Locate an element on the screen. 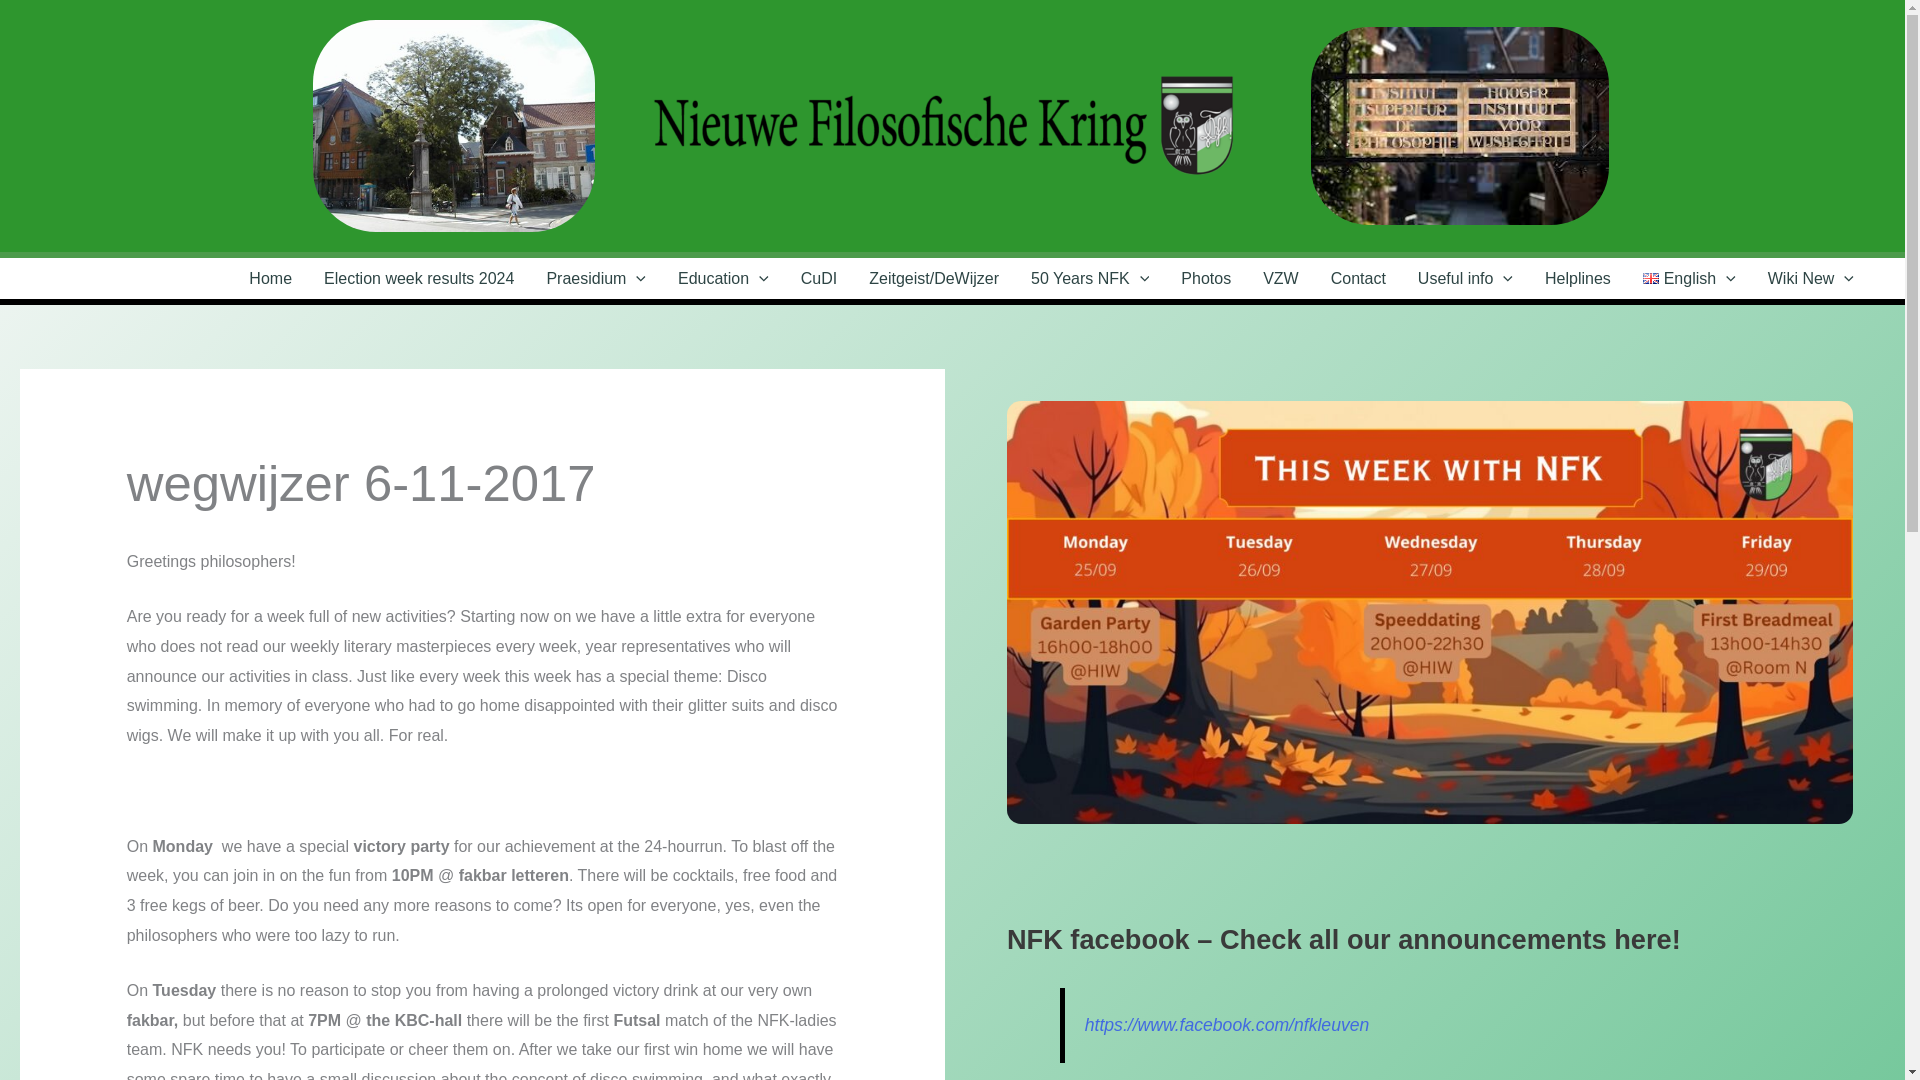 The height and width of the screenshot is (1080, 1920). NFK homepage is located at coordinates (270, 278).